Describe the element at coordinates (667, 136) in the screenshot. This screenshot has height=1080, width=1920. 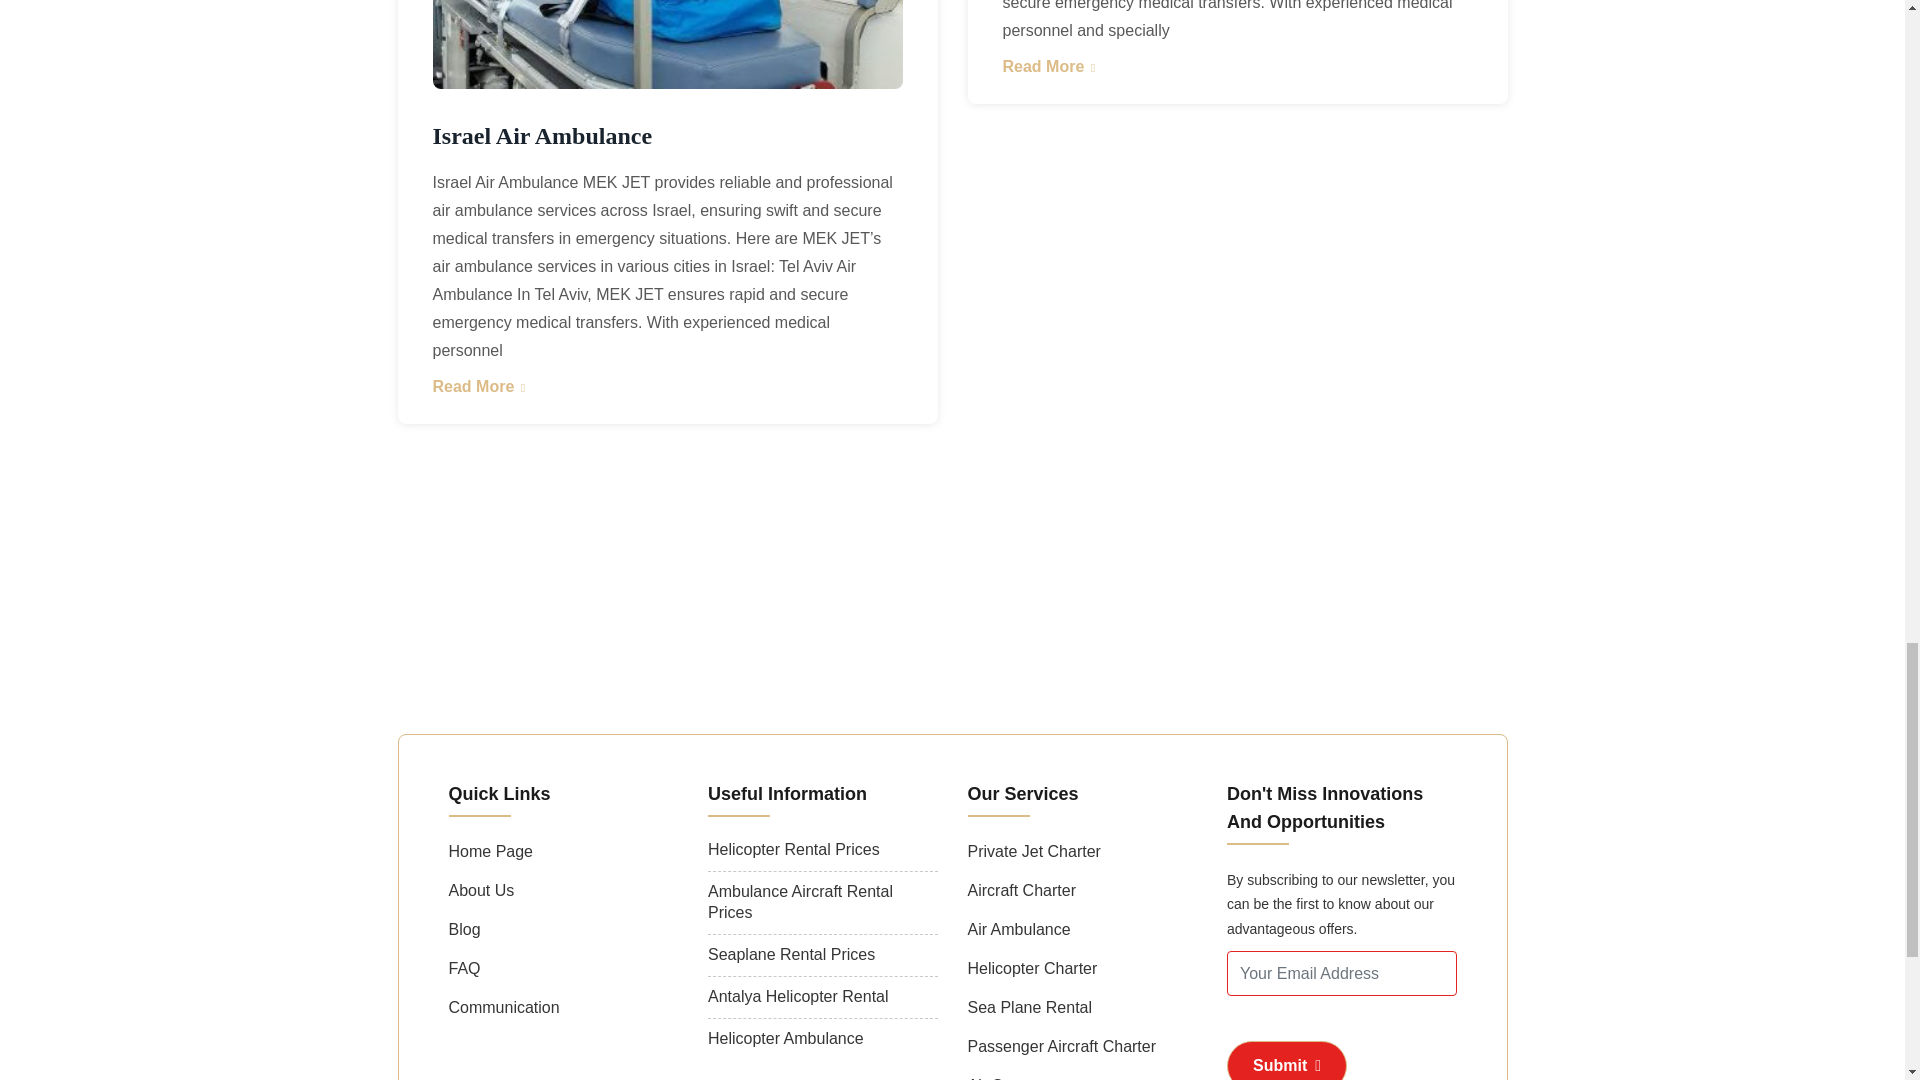
I see `Israel Air Ambulance` at that location.